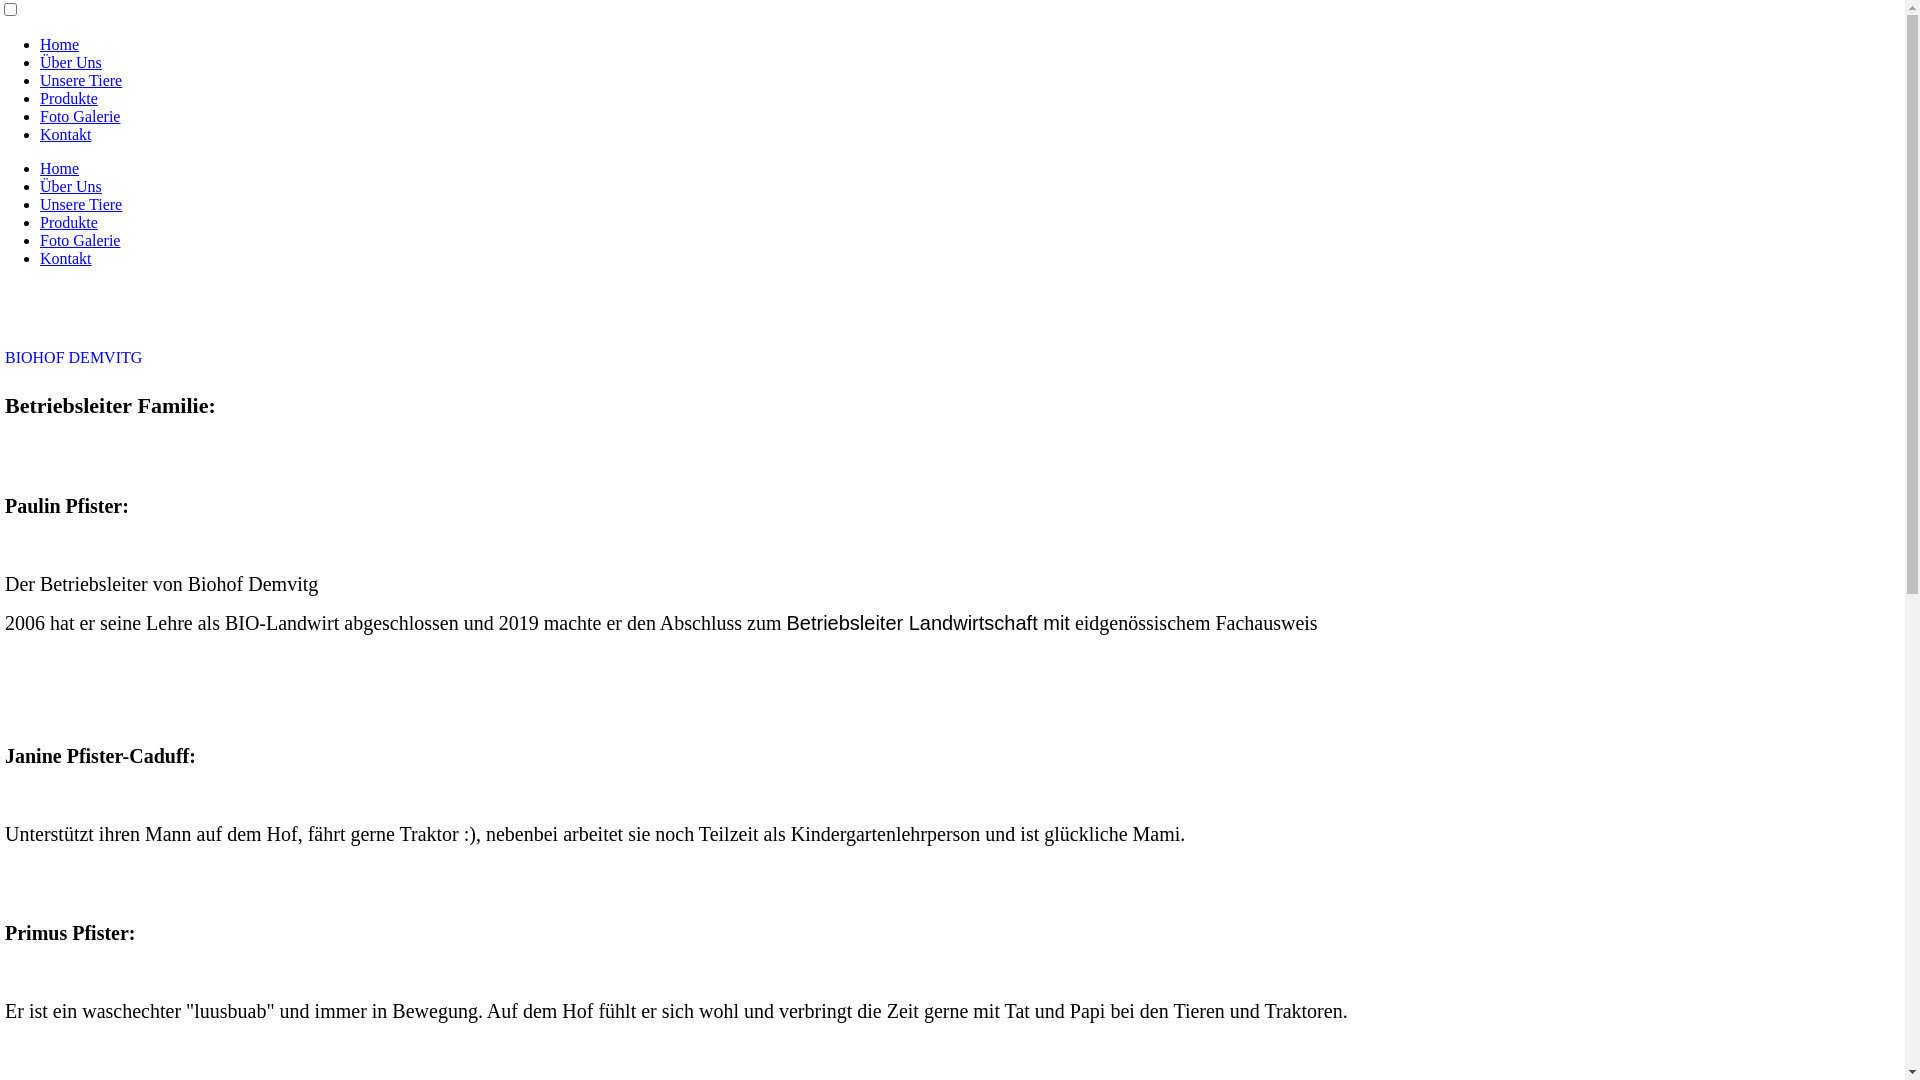  Describe the element at coordinates (66, 258) in the screenshot. I see `Kontakt` at that location.